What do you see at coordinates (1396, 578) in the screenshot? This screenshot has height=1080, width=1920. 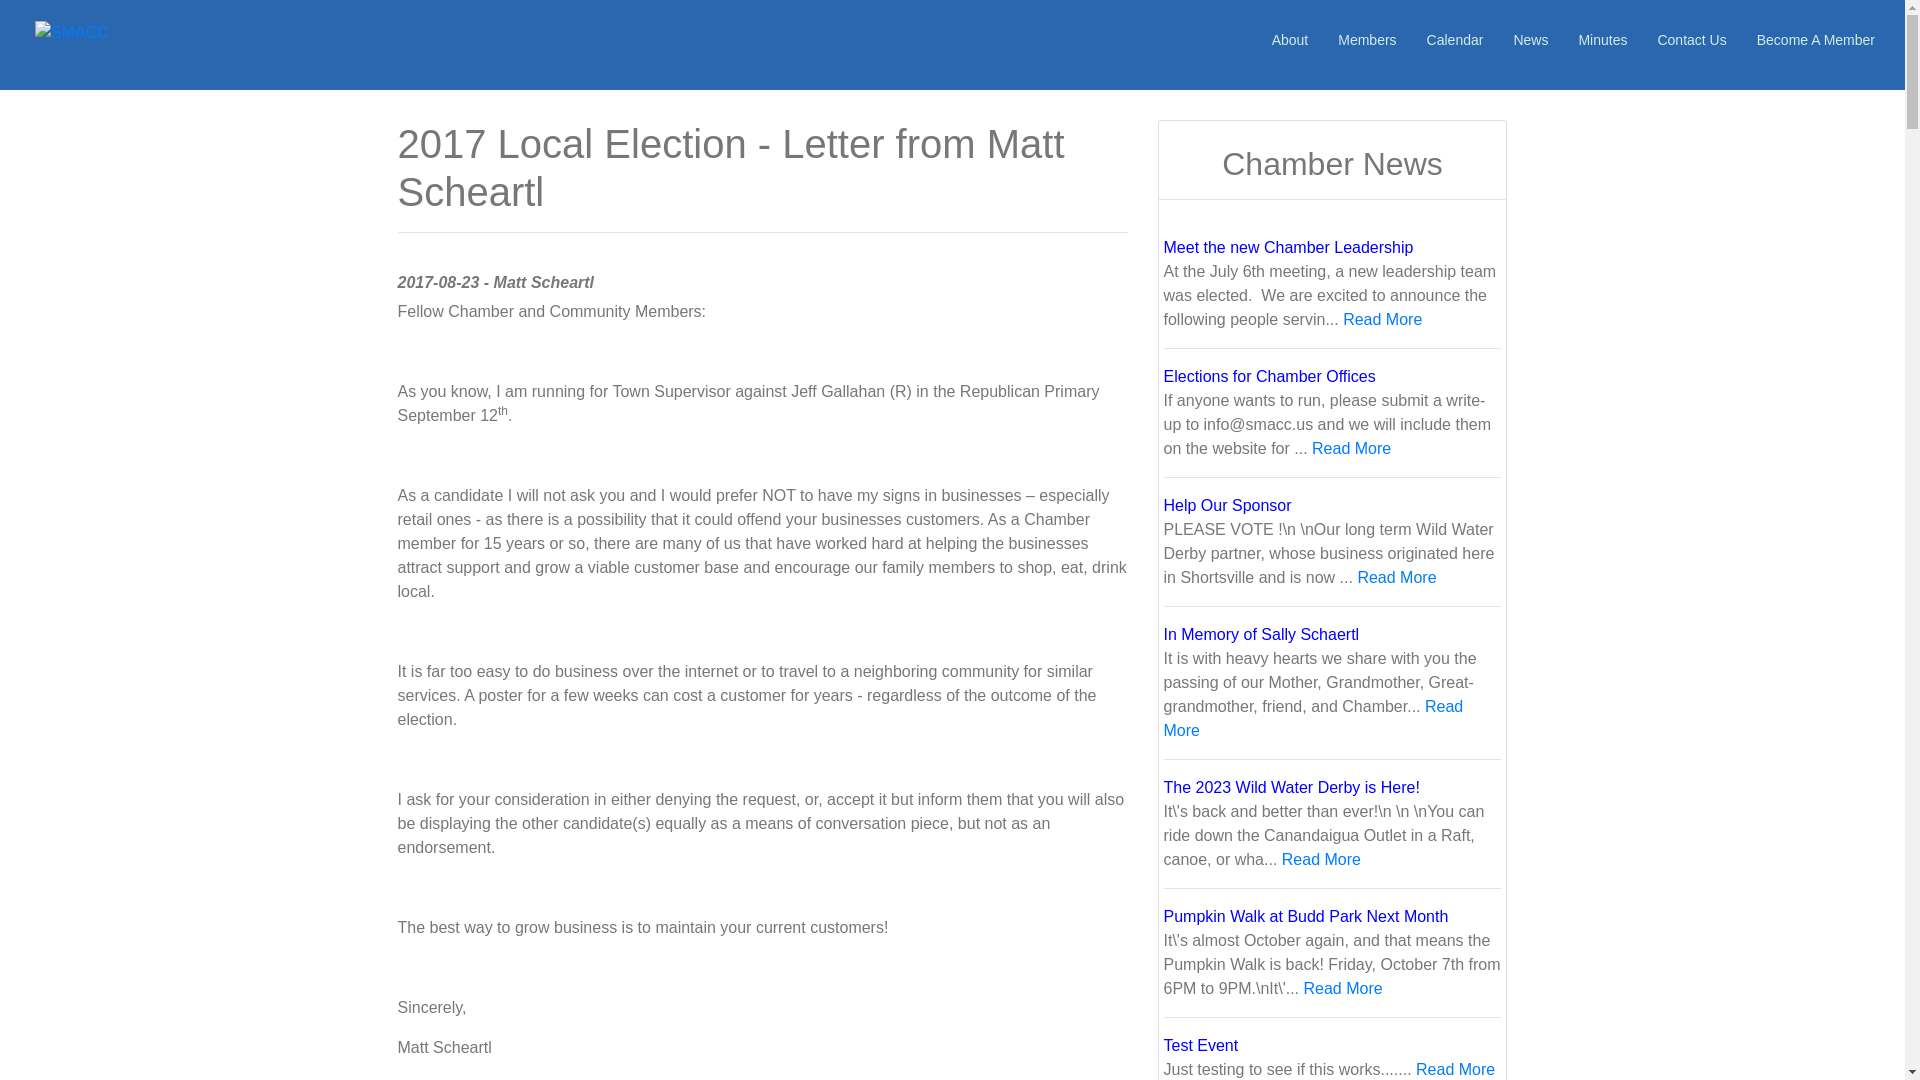 I see `Read More` at bounding box center [1396, 578].